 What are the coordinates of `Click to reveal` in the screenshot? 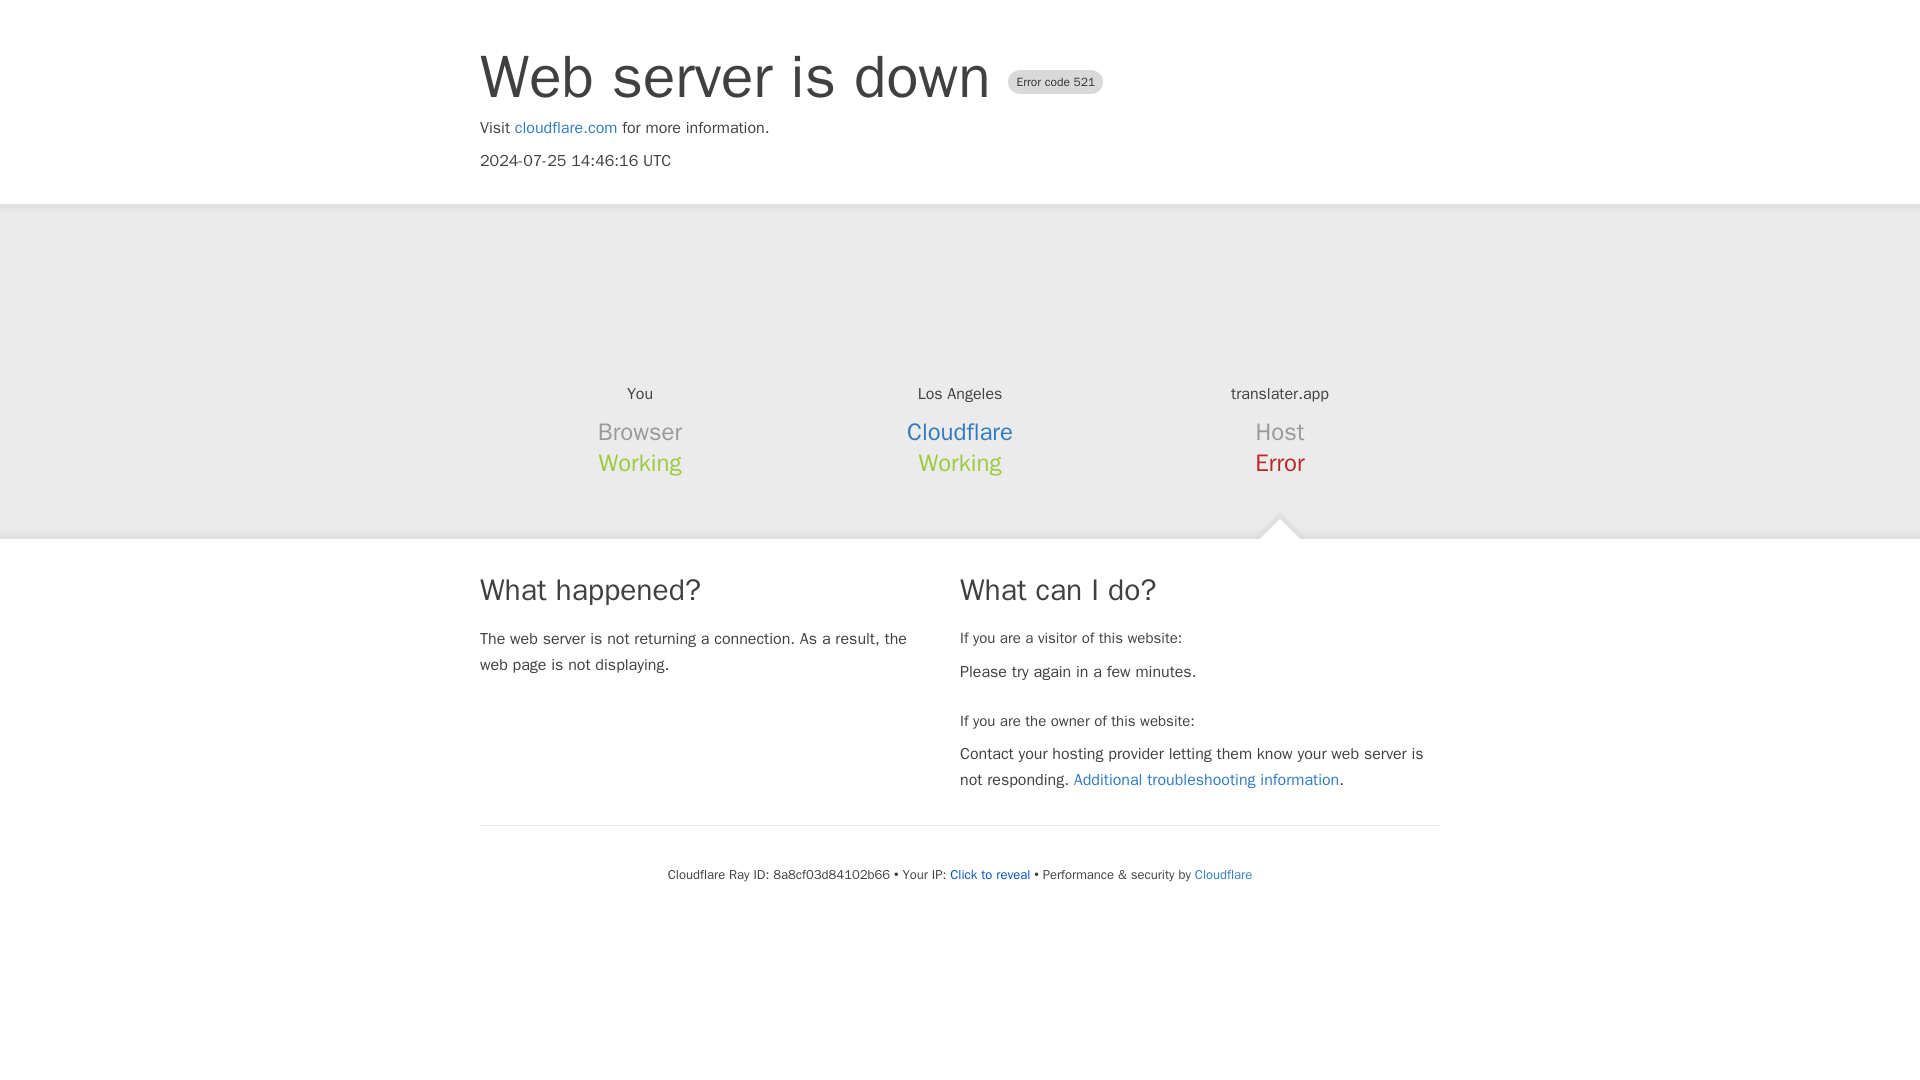 It's located at (990, 875).